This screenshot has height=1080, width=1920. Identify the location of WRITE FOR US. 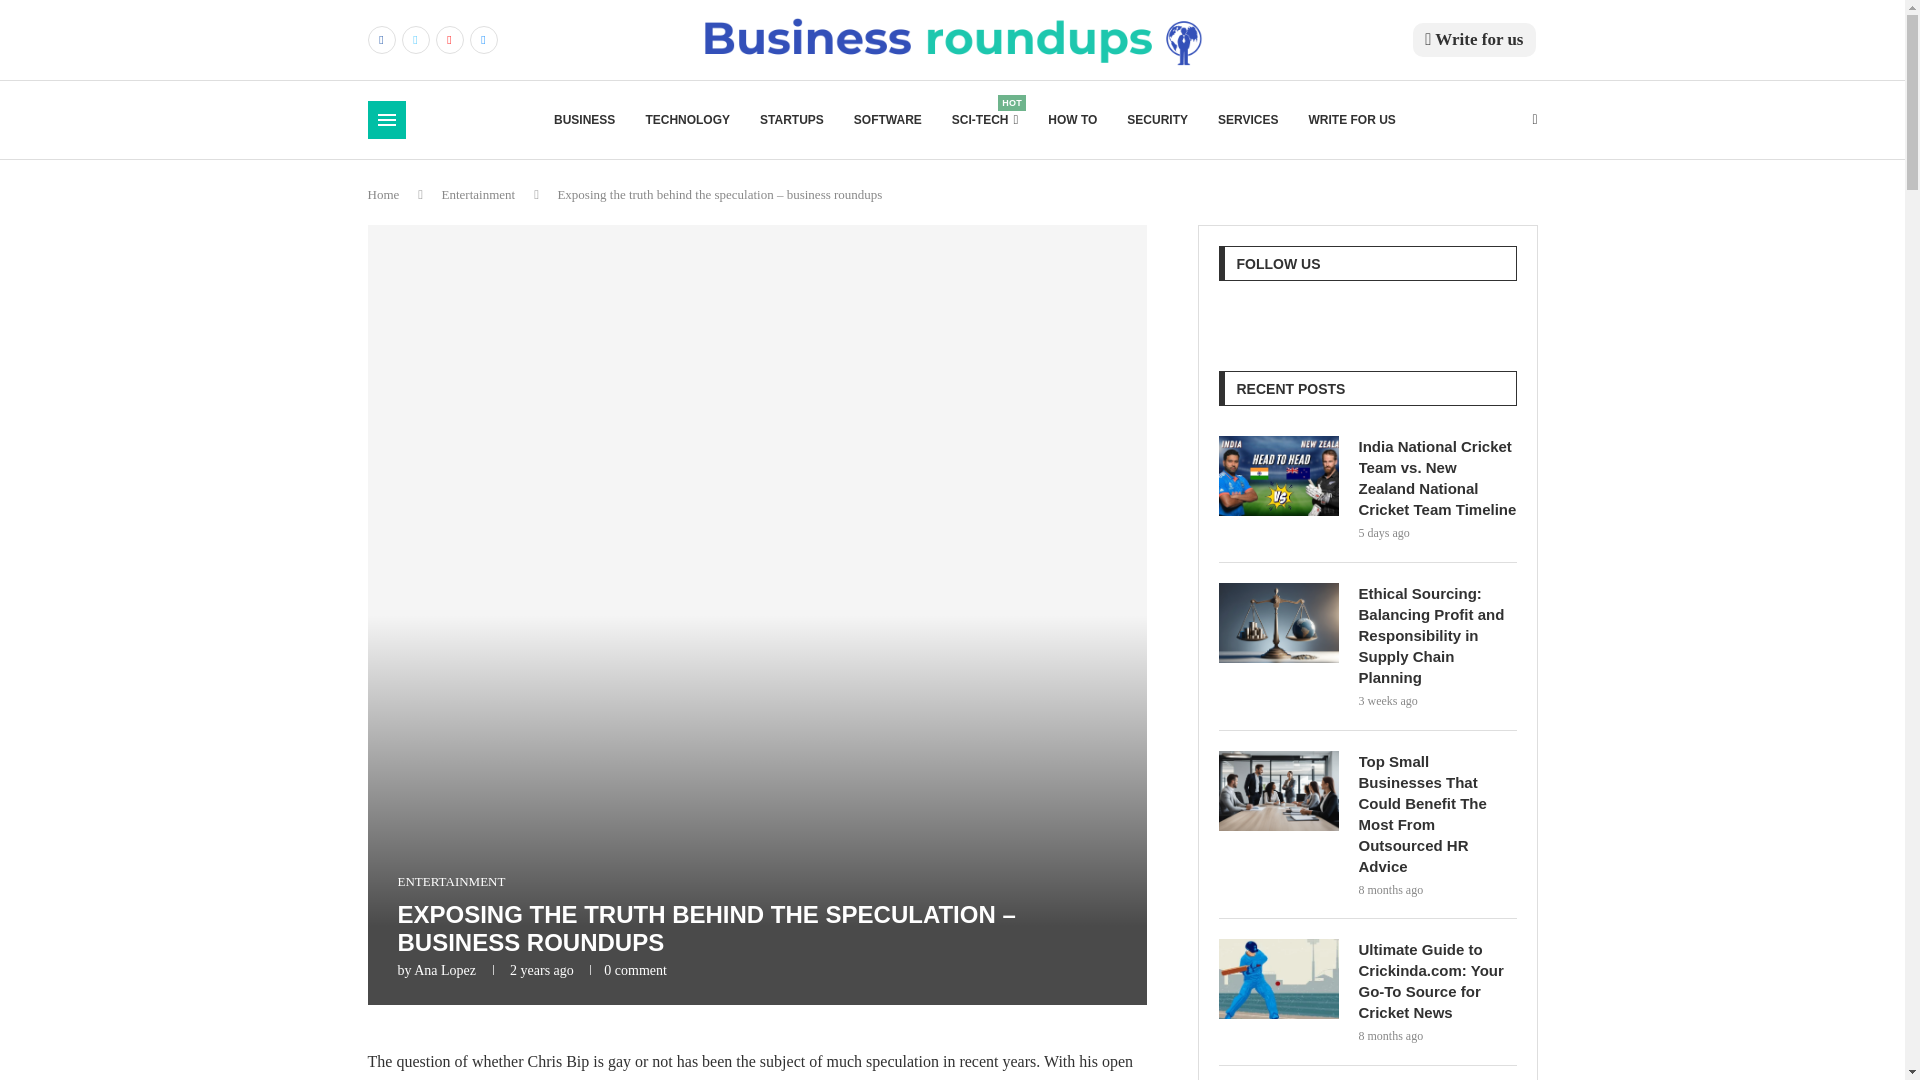
(1352, 120).